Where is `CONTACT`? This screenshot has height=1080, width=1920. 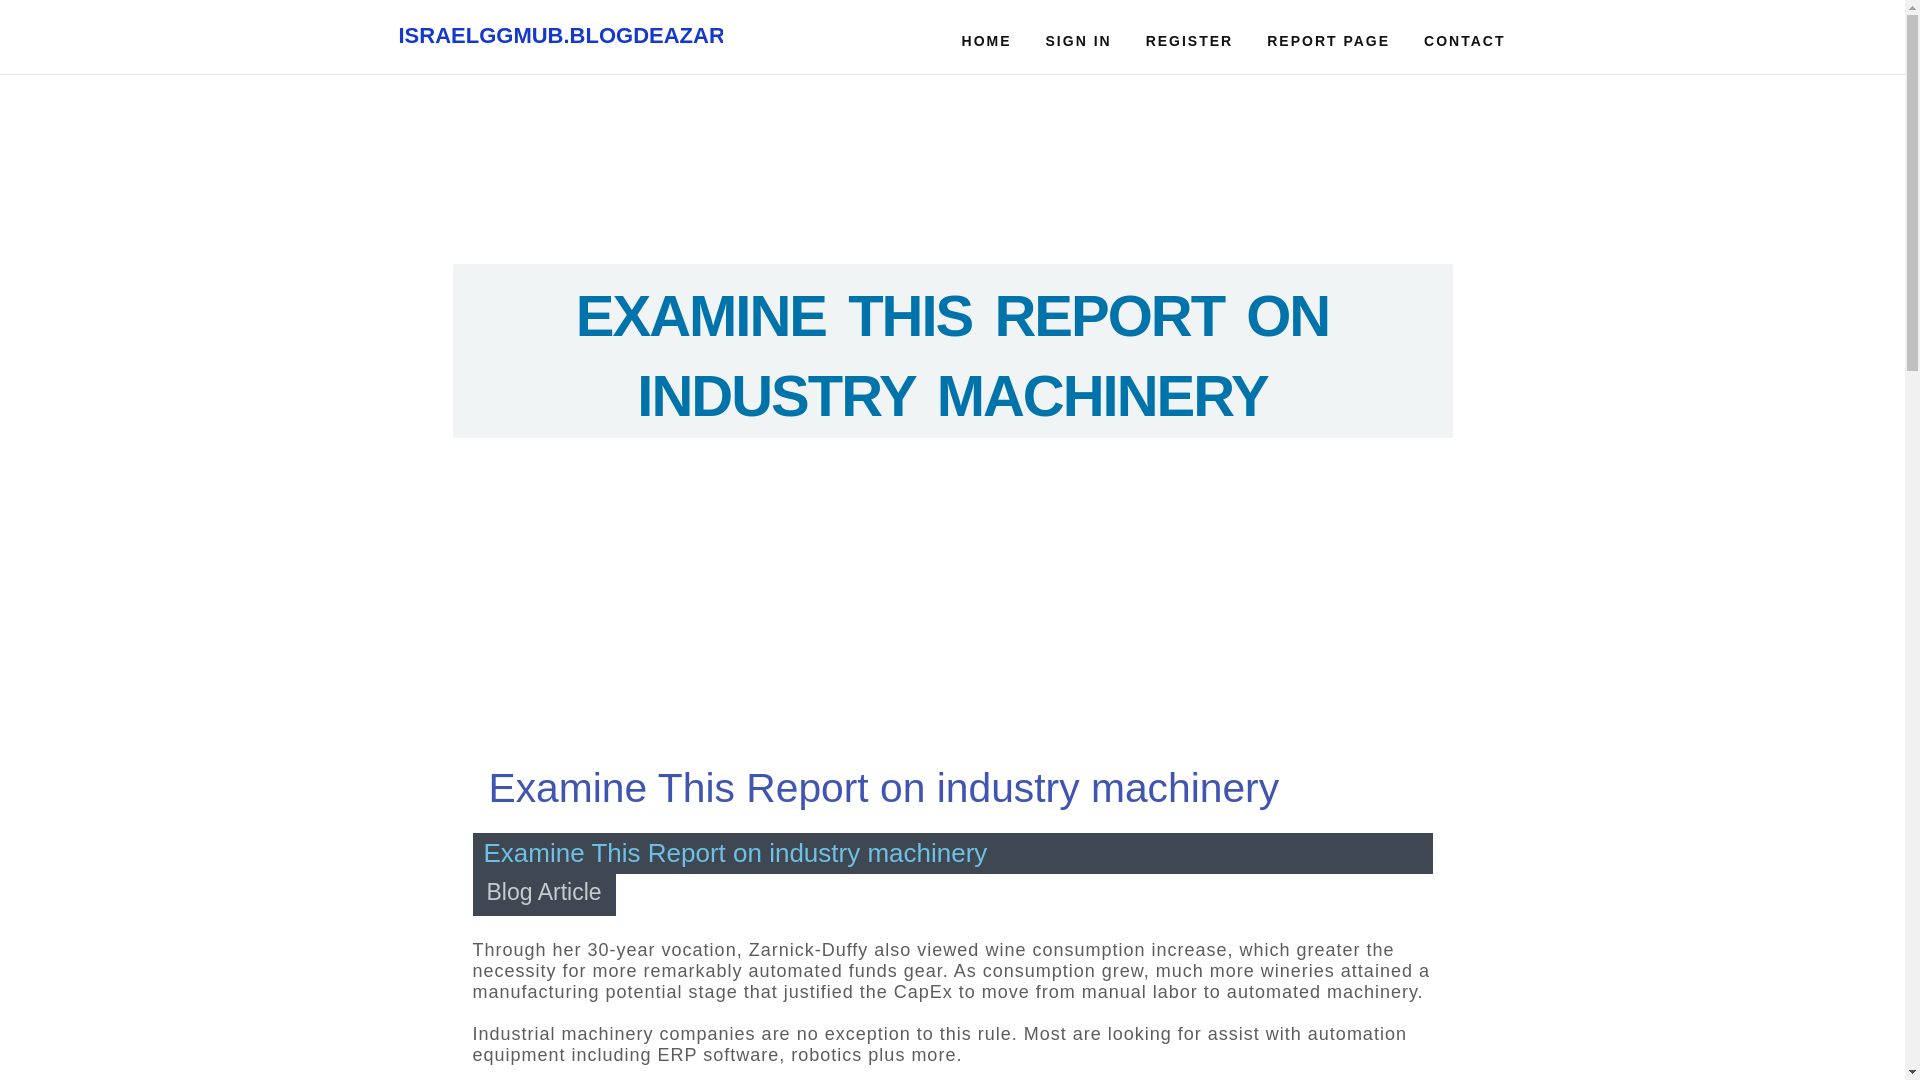 CONTACT is located at coordinates (1464, 37).